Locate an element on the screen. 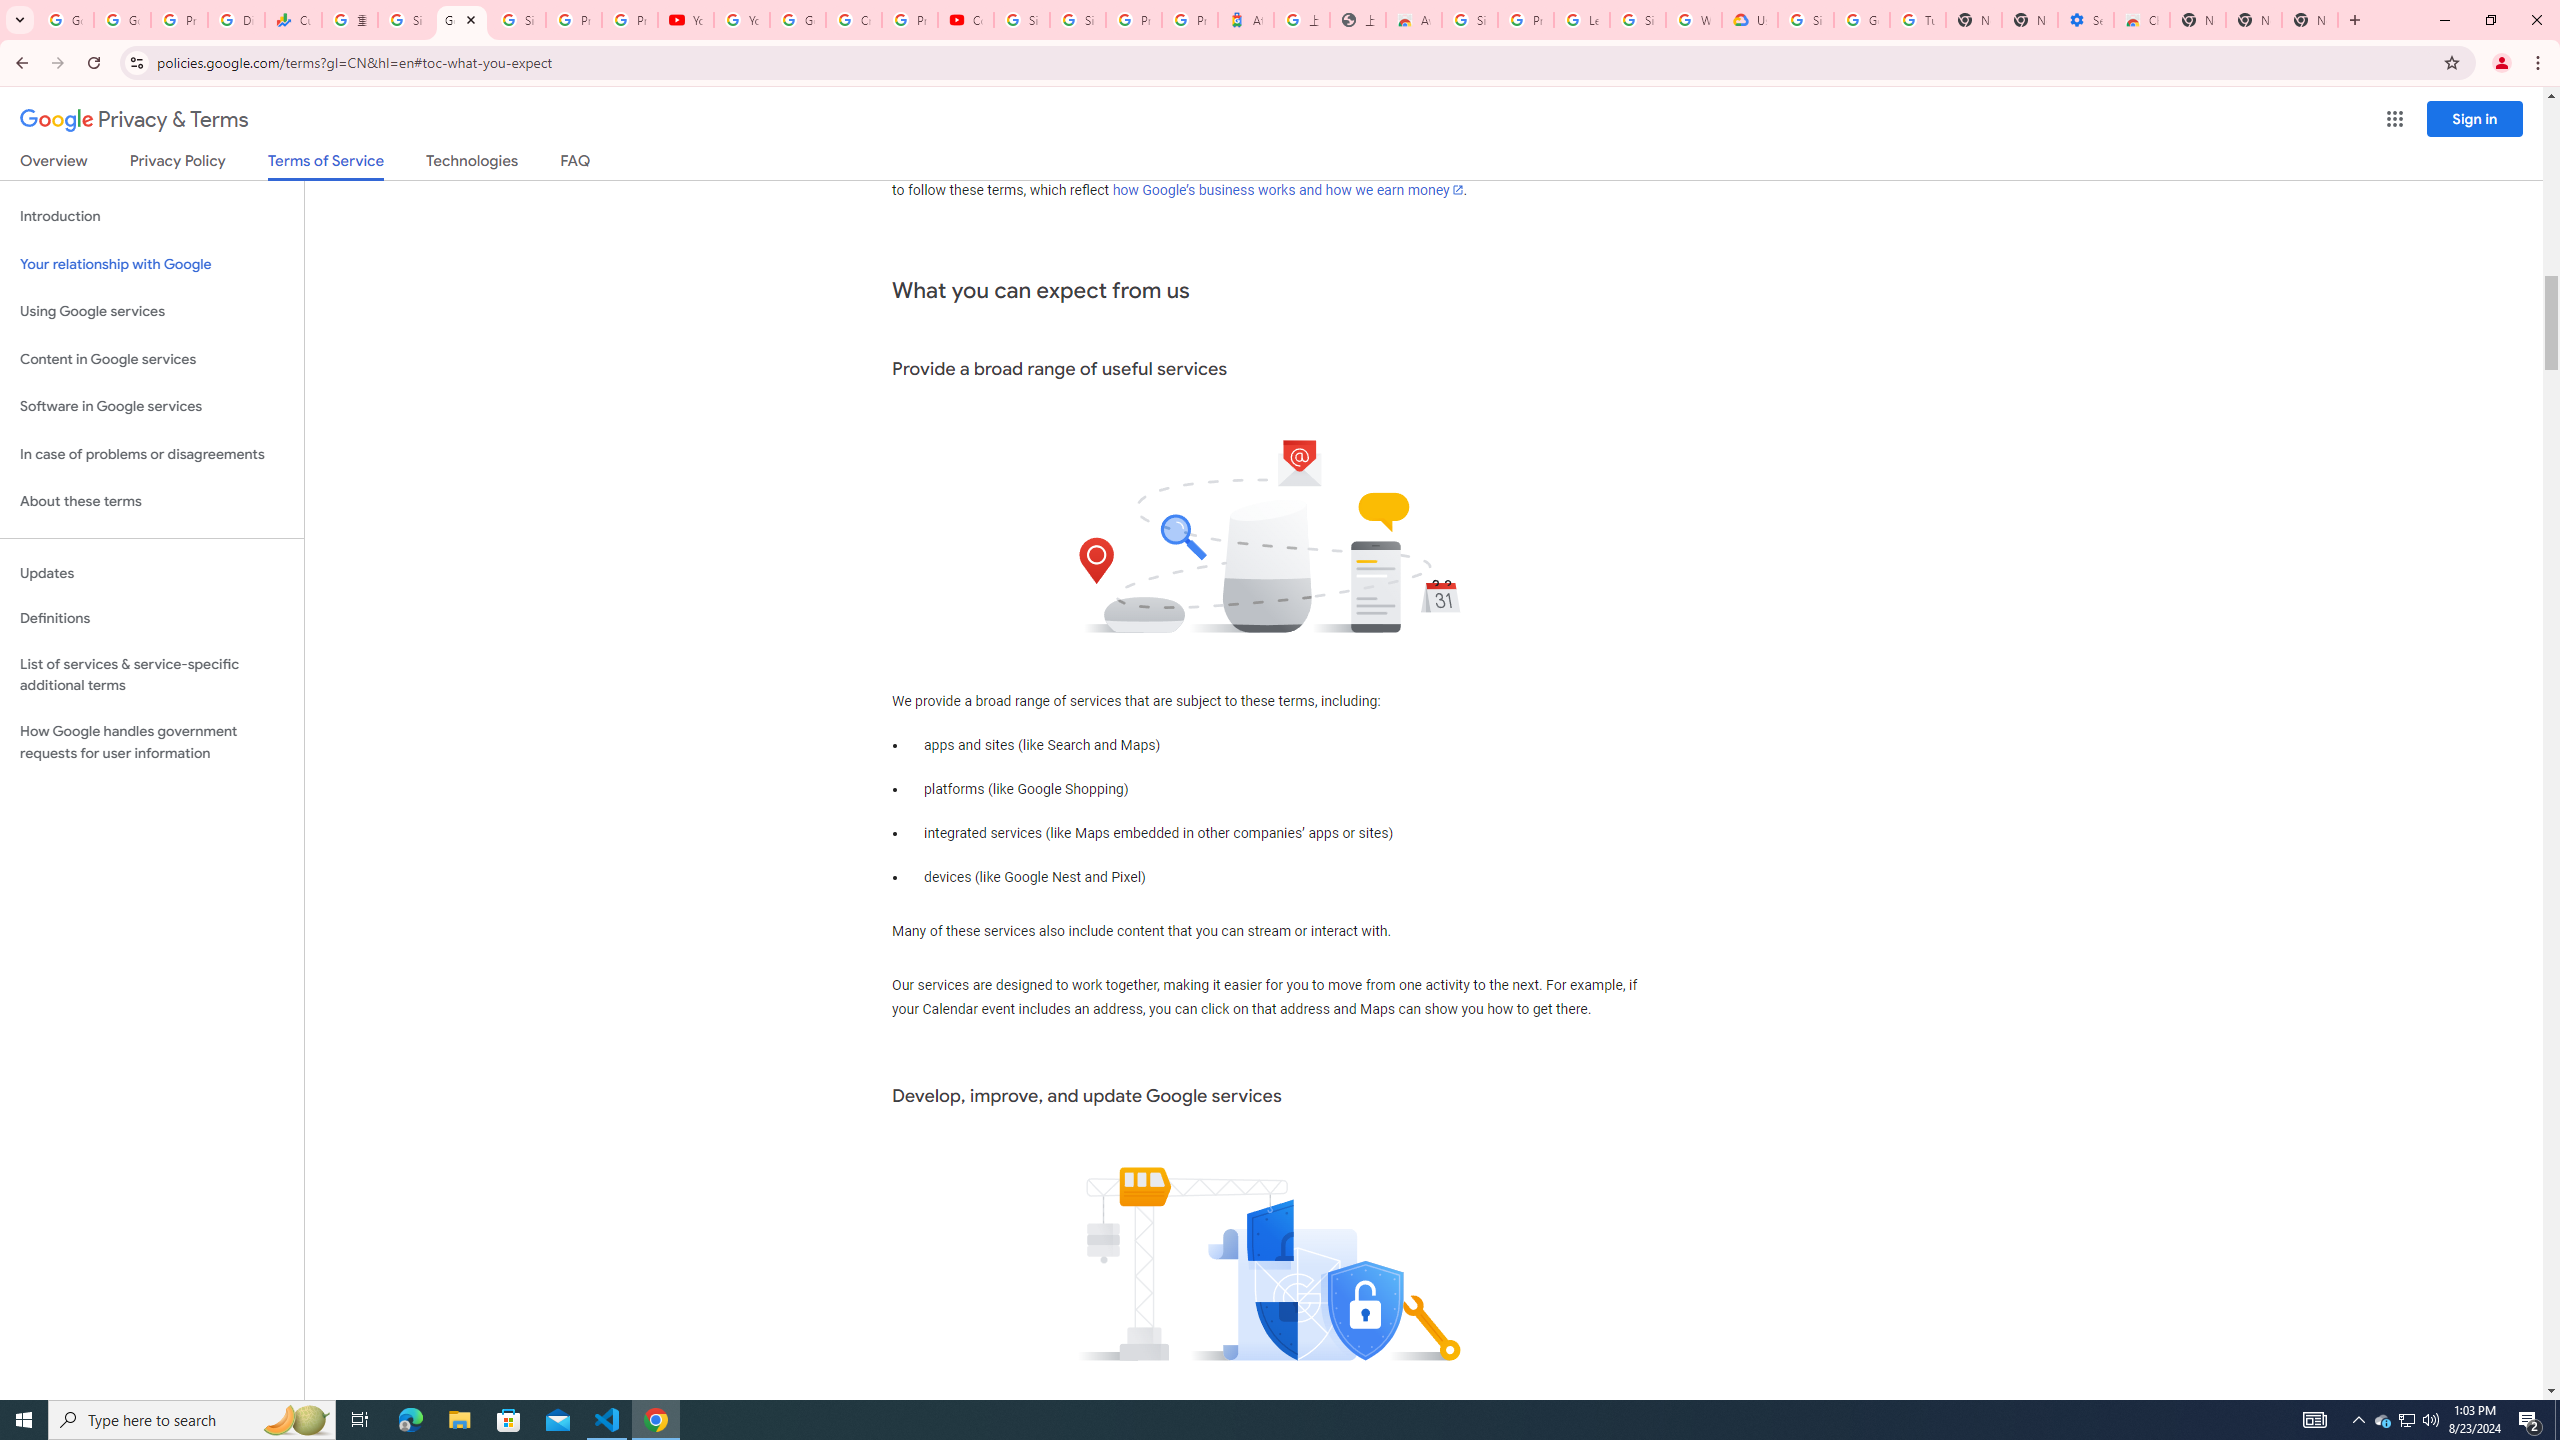 The image size is (2560, 1440). New Tab is located at coordinates (2354, 20).